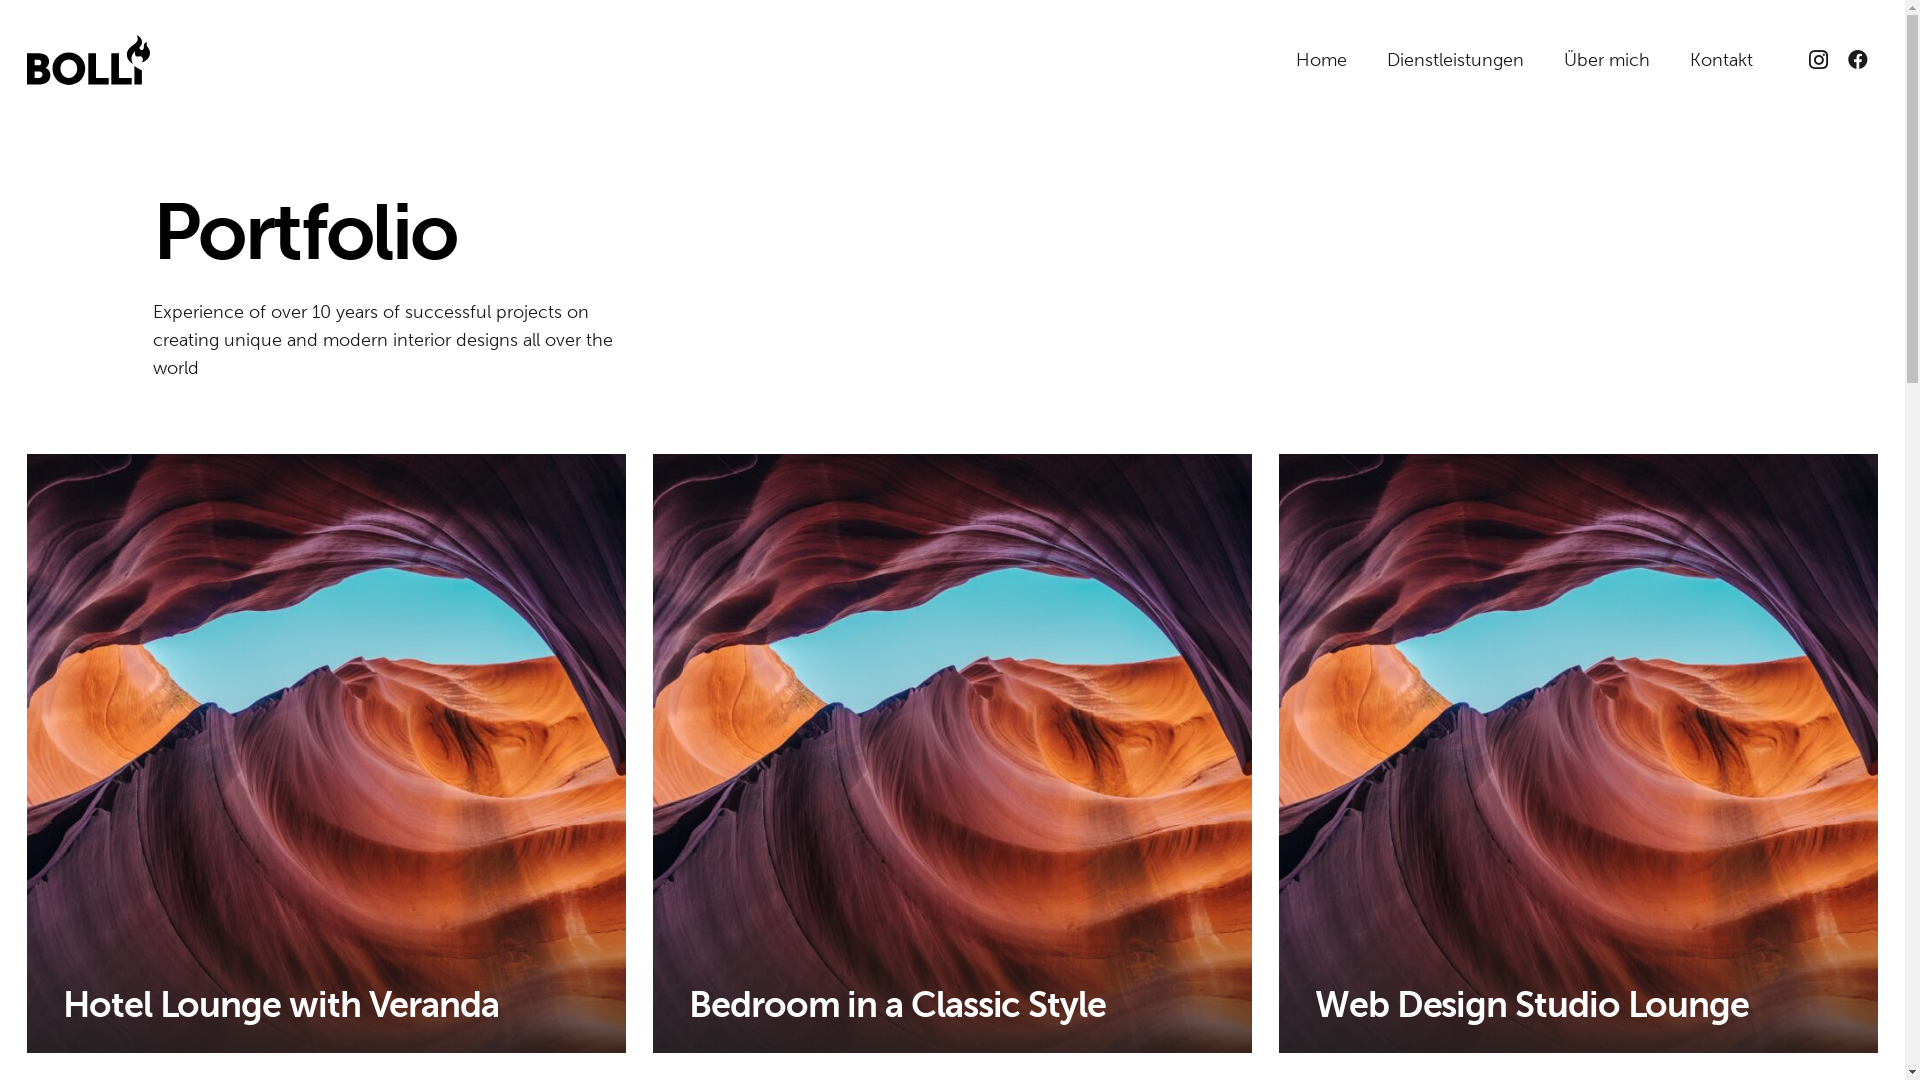 Image resolution: width=1920 pixels, height=1080 pixels. What do you see at coordinates (1020, 868) in the screenshot?
I see `Instagram` at bounding box center [1020, 868].